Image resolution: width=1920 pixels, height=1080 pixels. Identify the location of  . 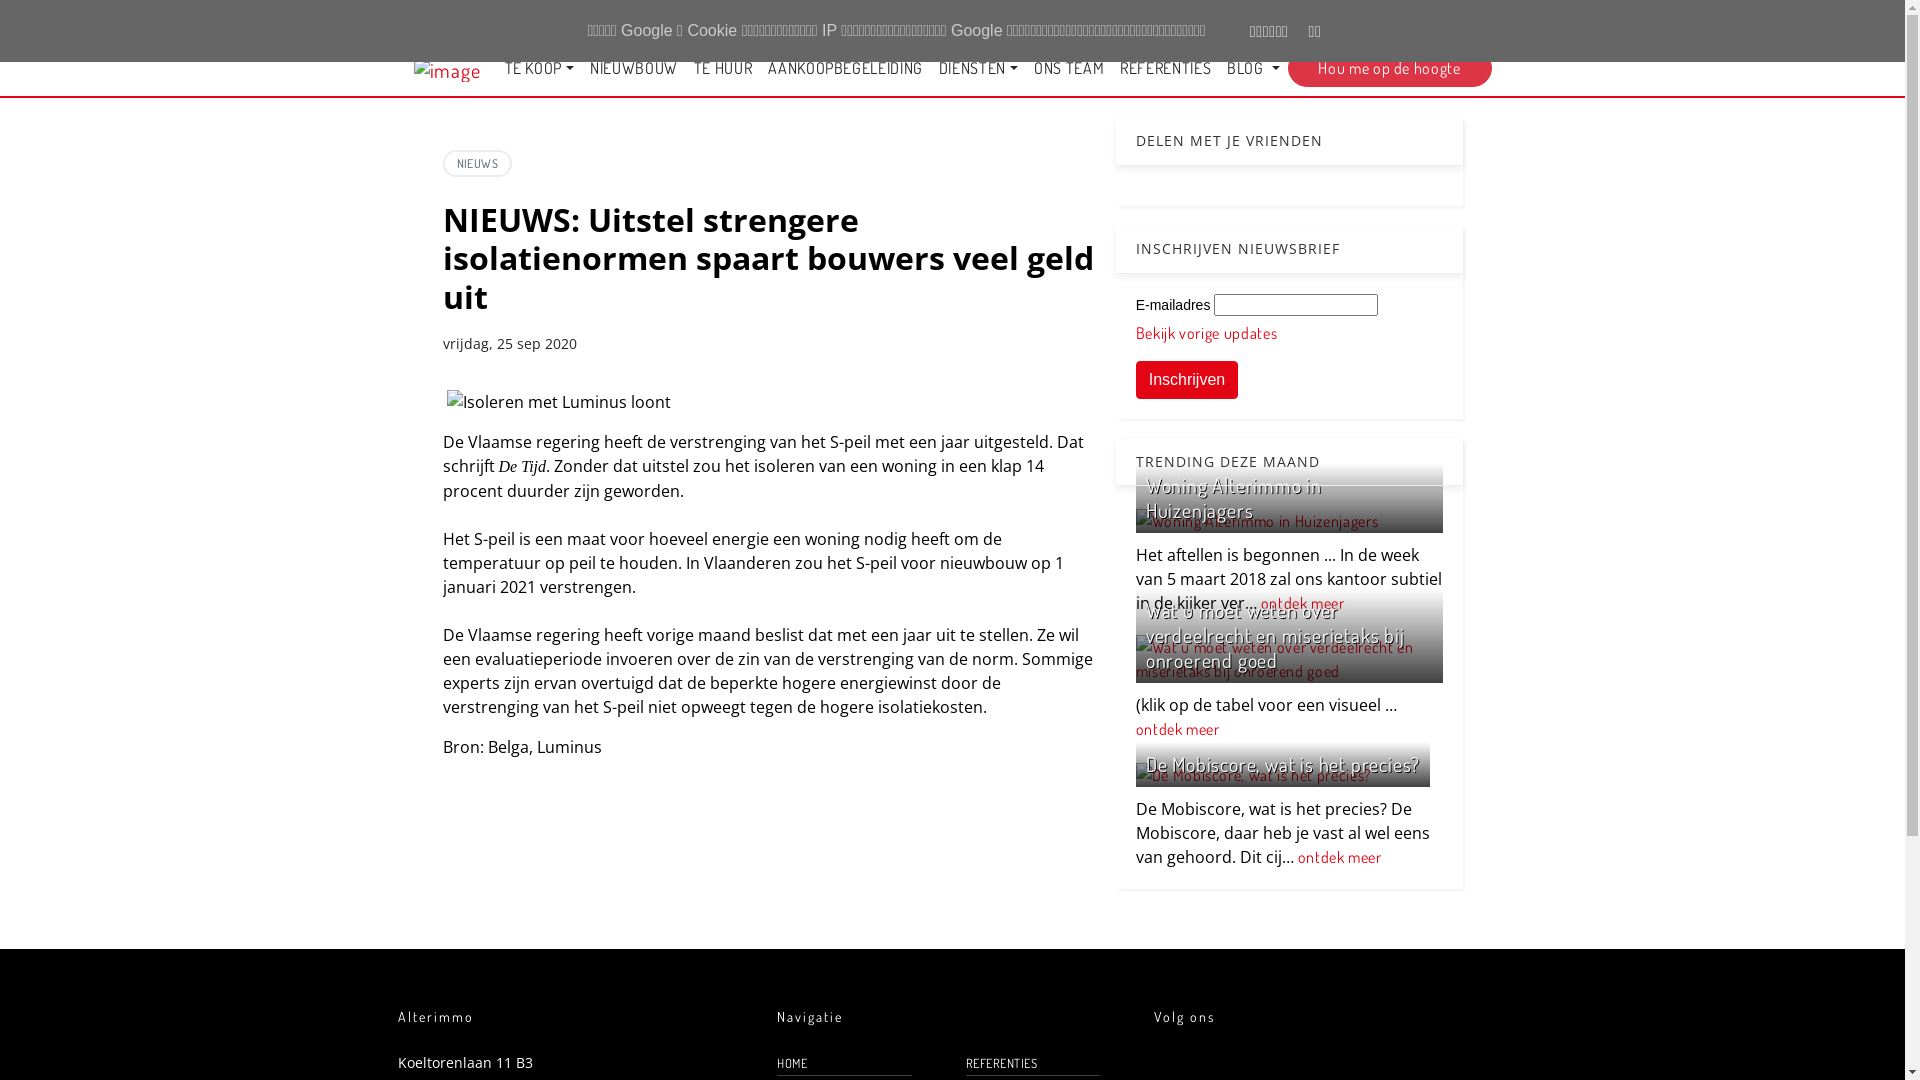
(1432, 20).